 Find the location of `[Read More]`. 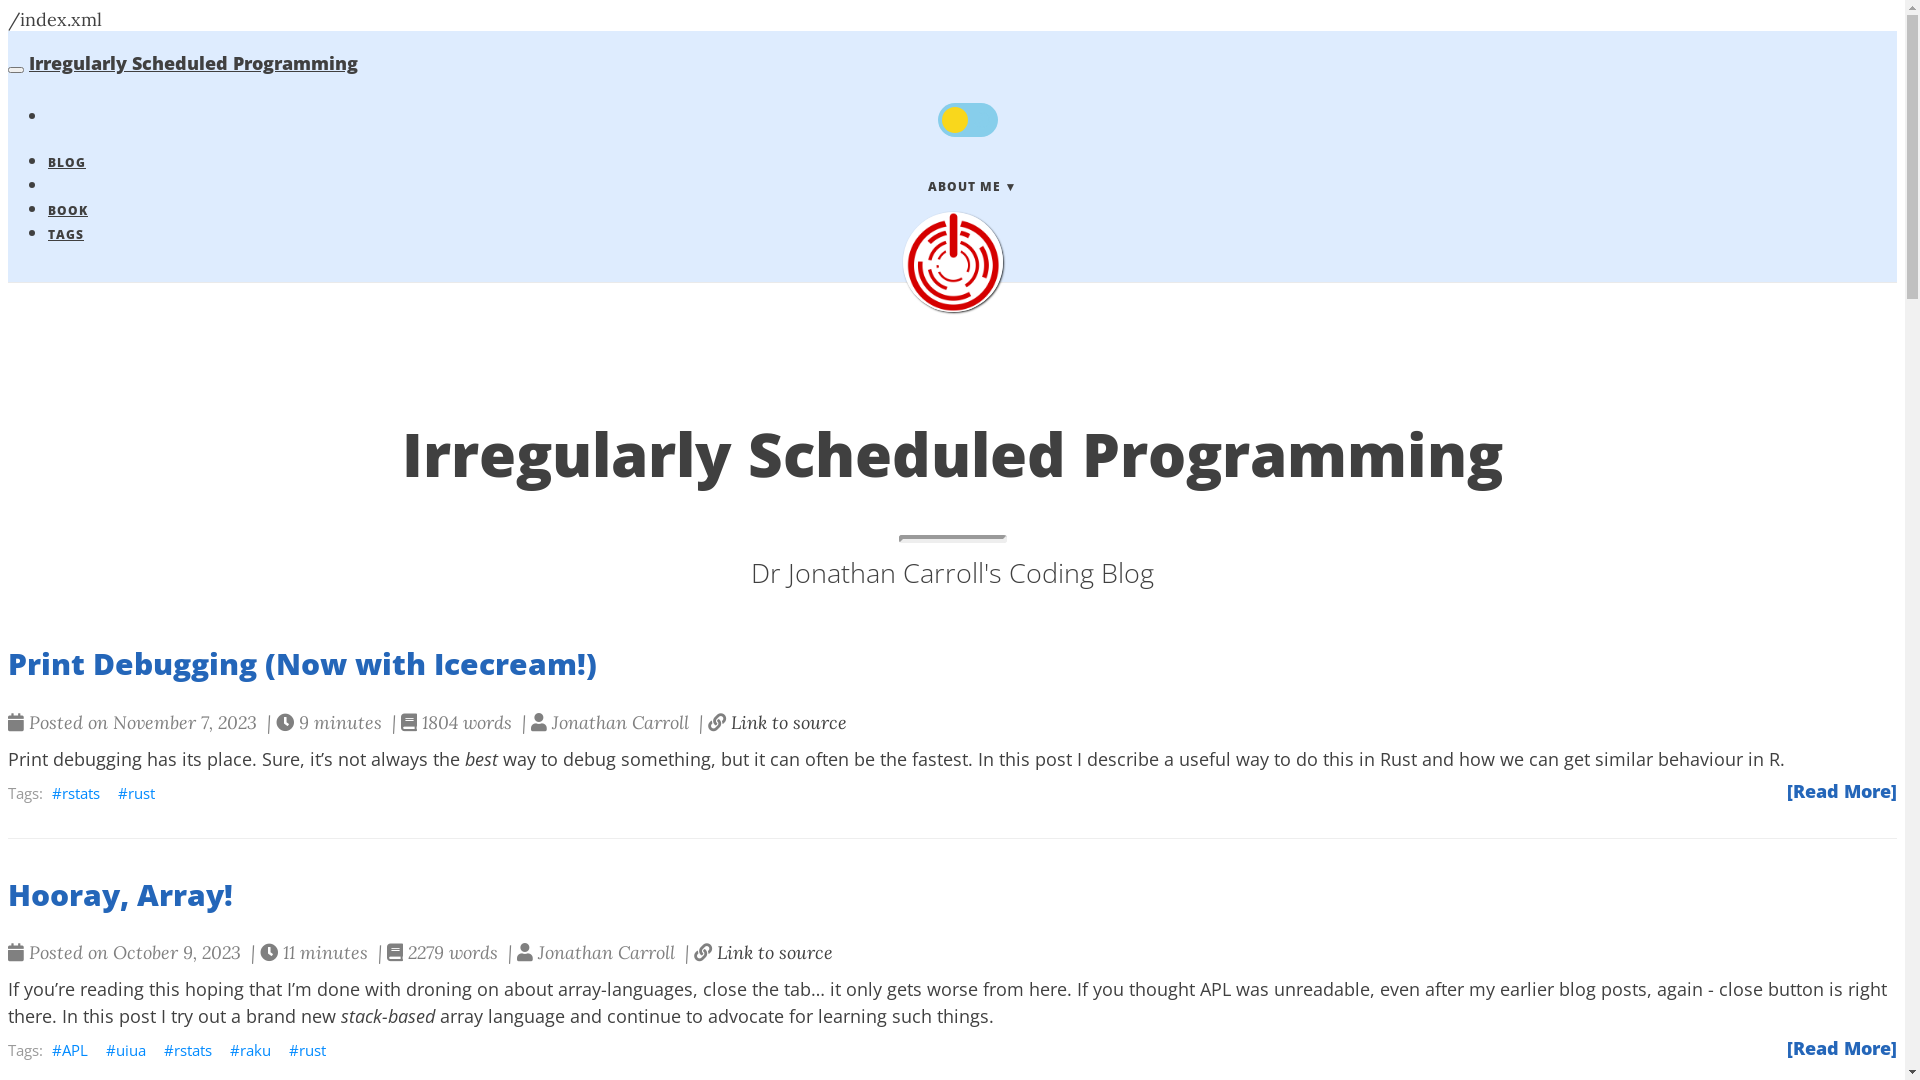

[Read More] is located at coordinates (1842, 791).